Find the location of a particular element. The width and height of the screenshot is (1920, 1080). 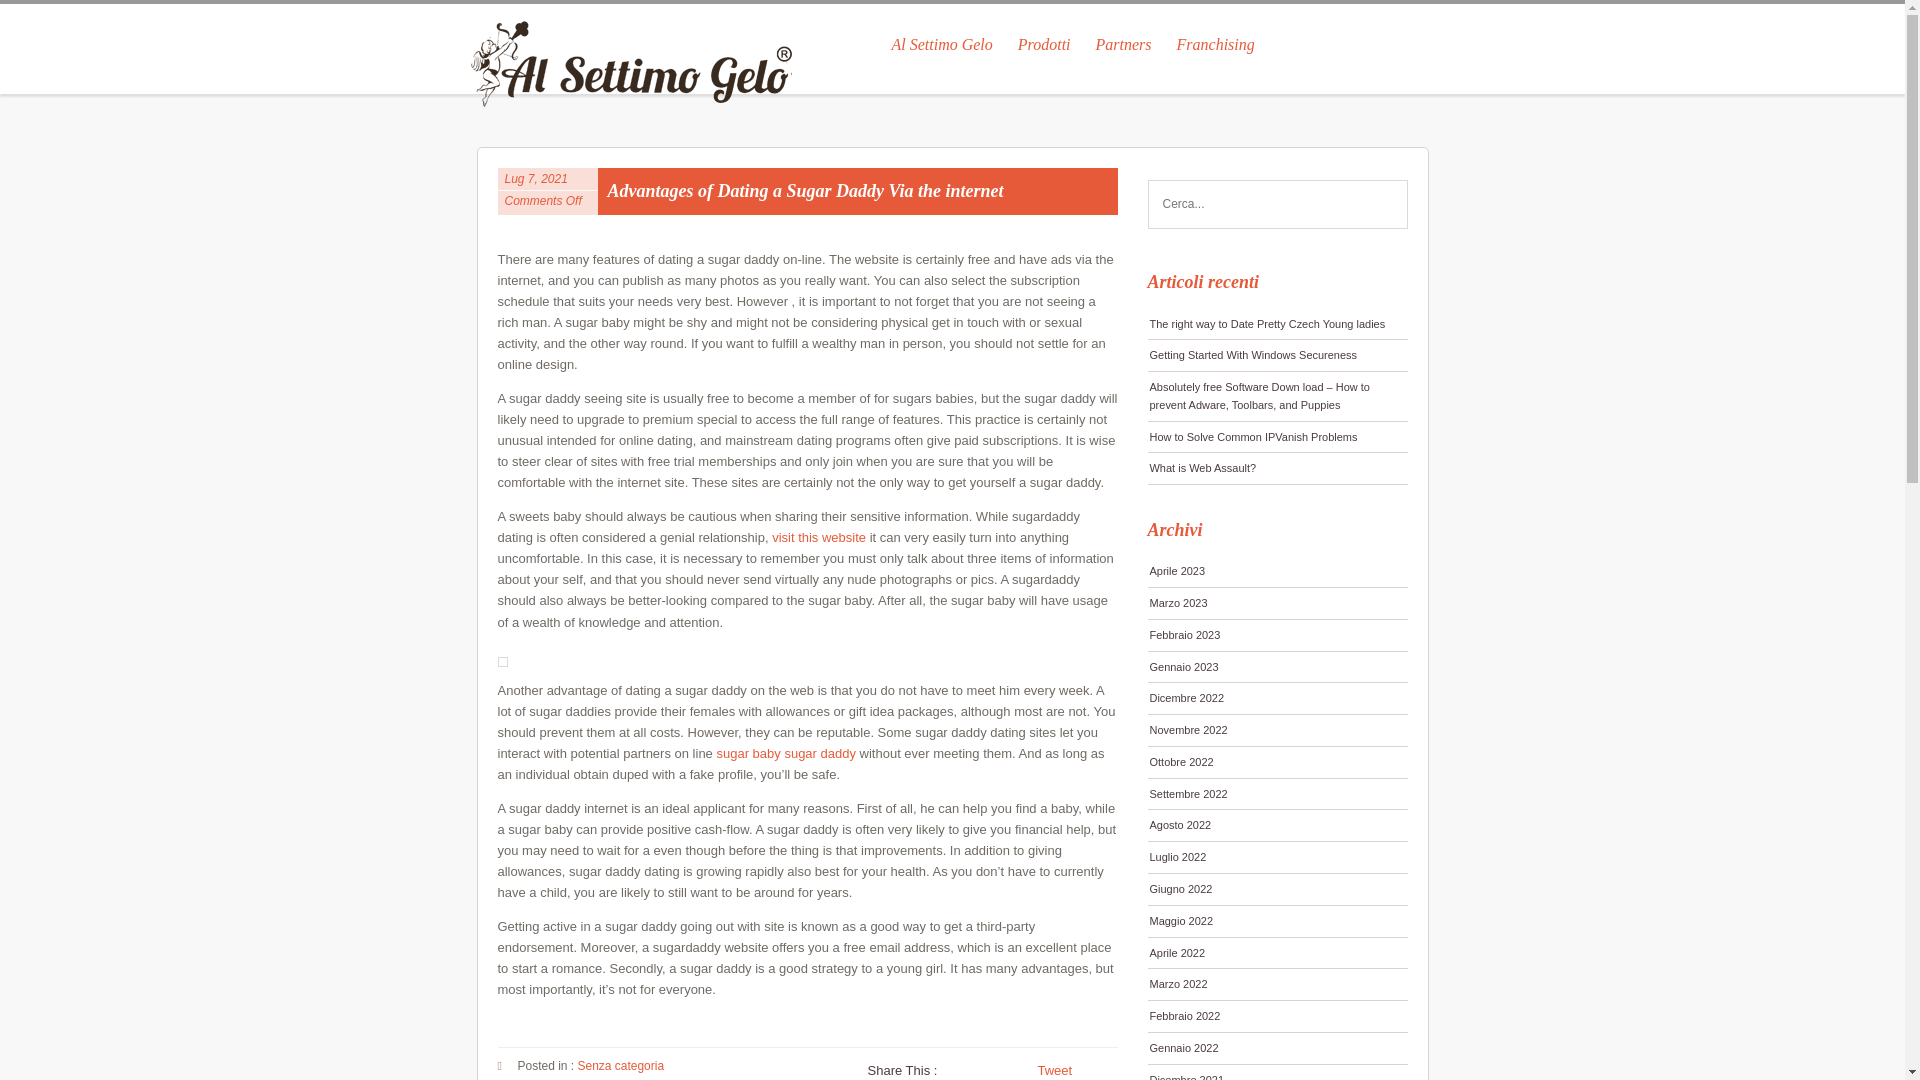

Dicembre 2022 is located at coordinates (1278, 698).